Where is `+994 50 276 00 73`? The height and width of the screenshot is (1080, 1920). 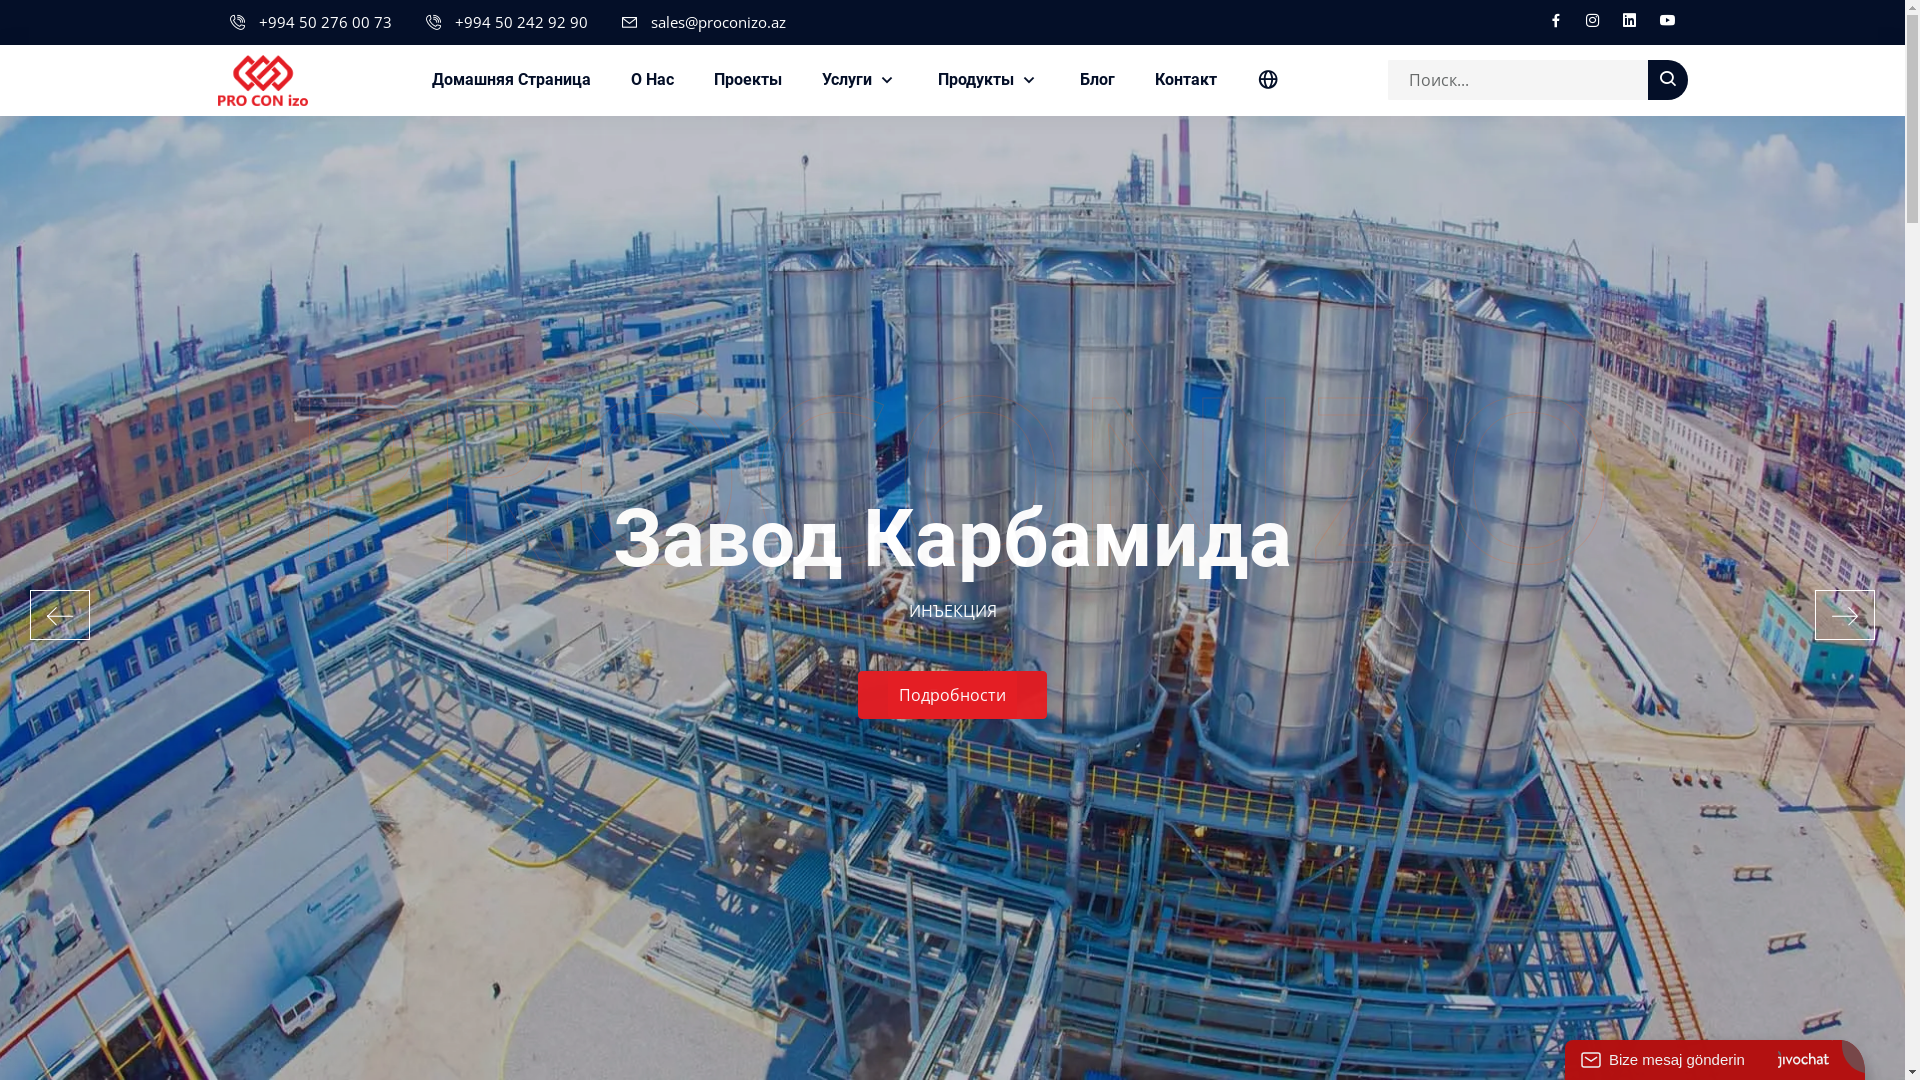 +994 50 276 00 73 is located at coordinates (324, 22).